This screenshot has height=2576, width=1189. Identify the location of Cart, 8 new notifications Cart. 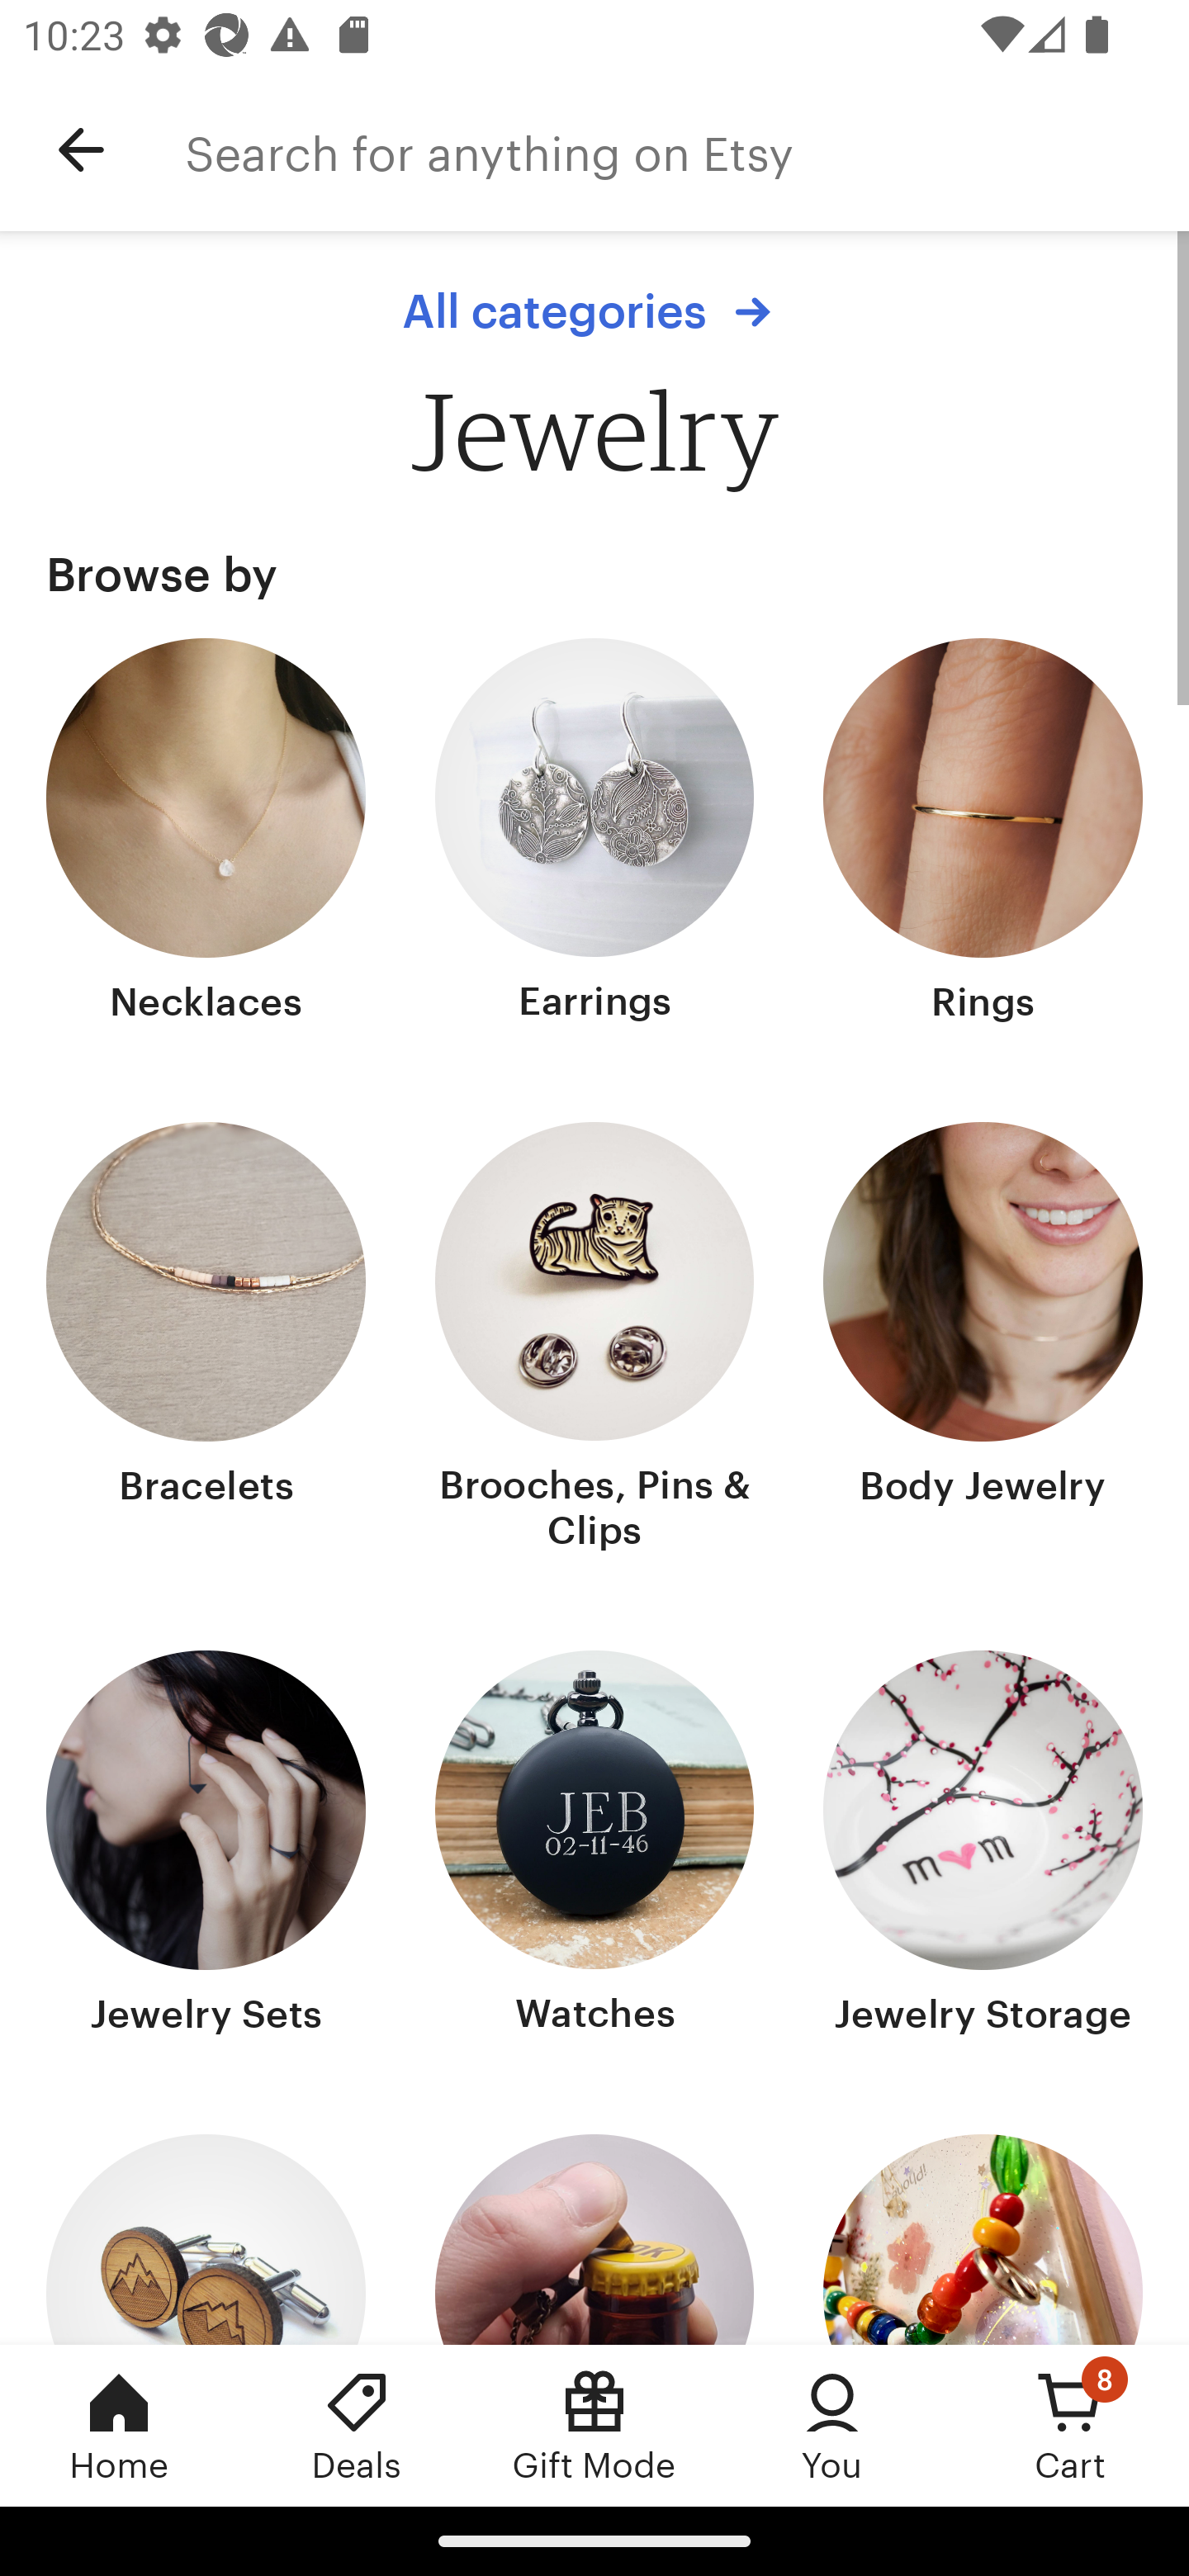
(1070, 2425).